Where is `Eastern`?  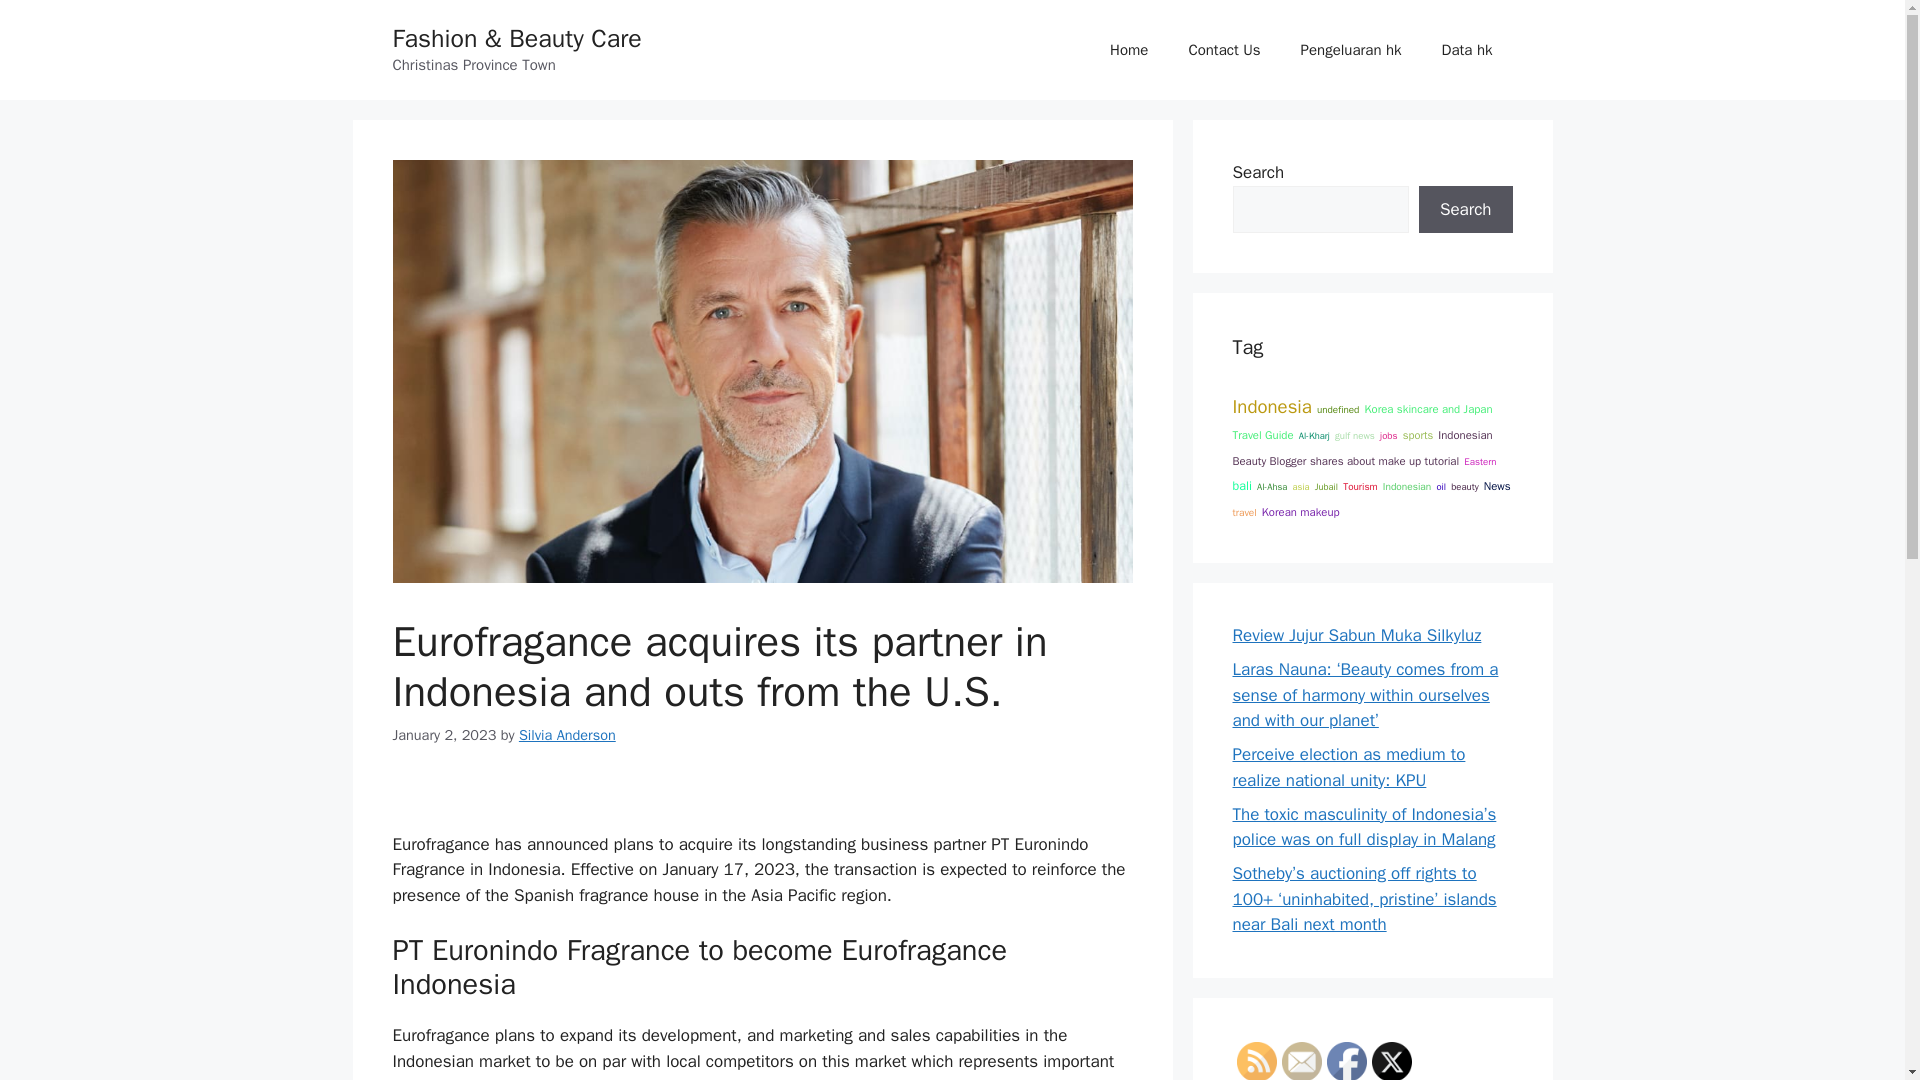 Eastern is located at coordinates (1479, 461).